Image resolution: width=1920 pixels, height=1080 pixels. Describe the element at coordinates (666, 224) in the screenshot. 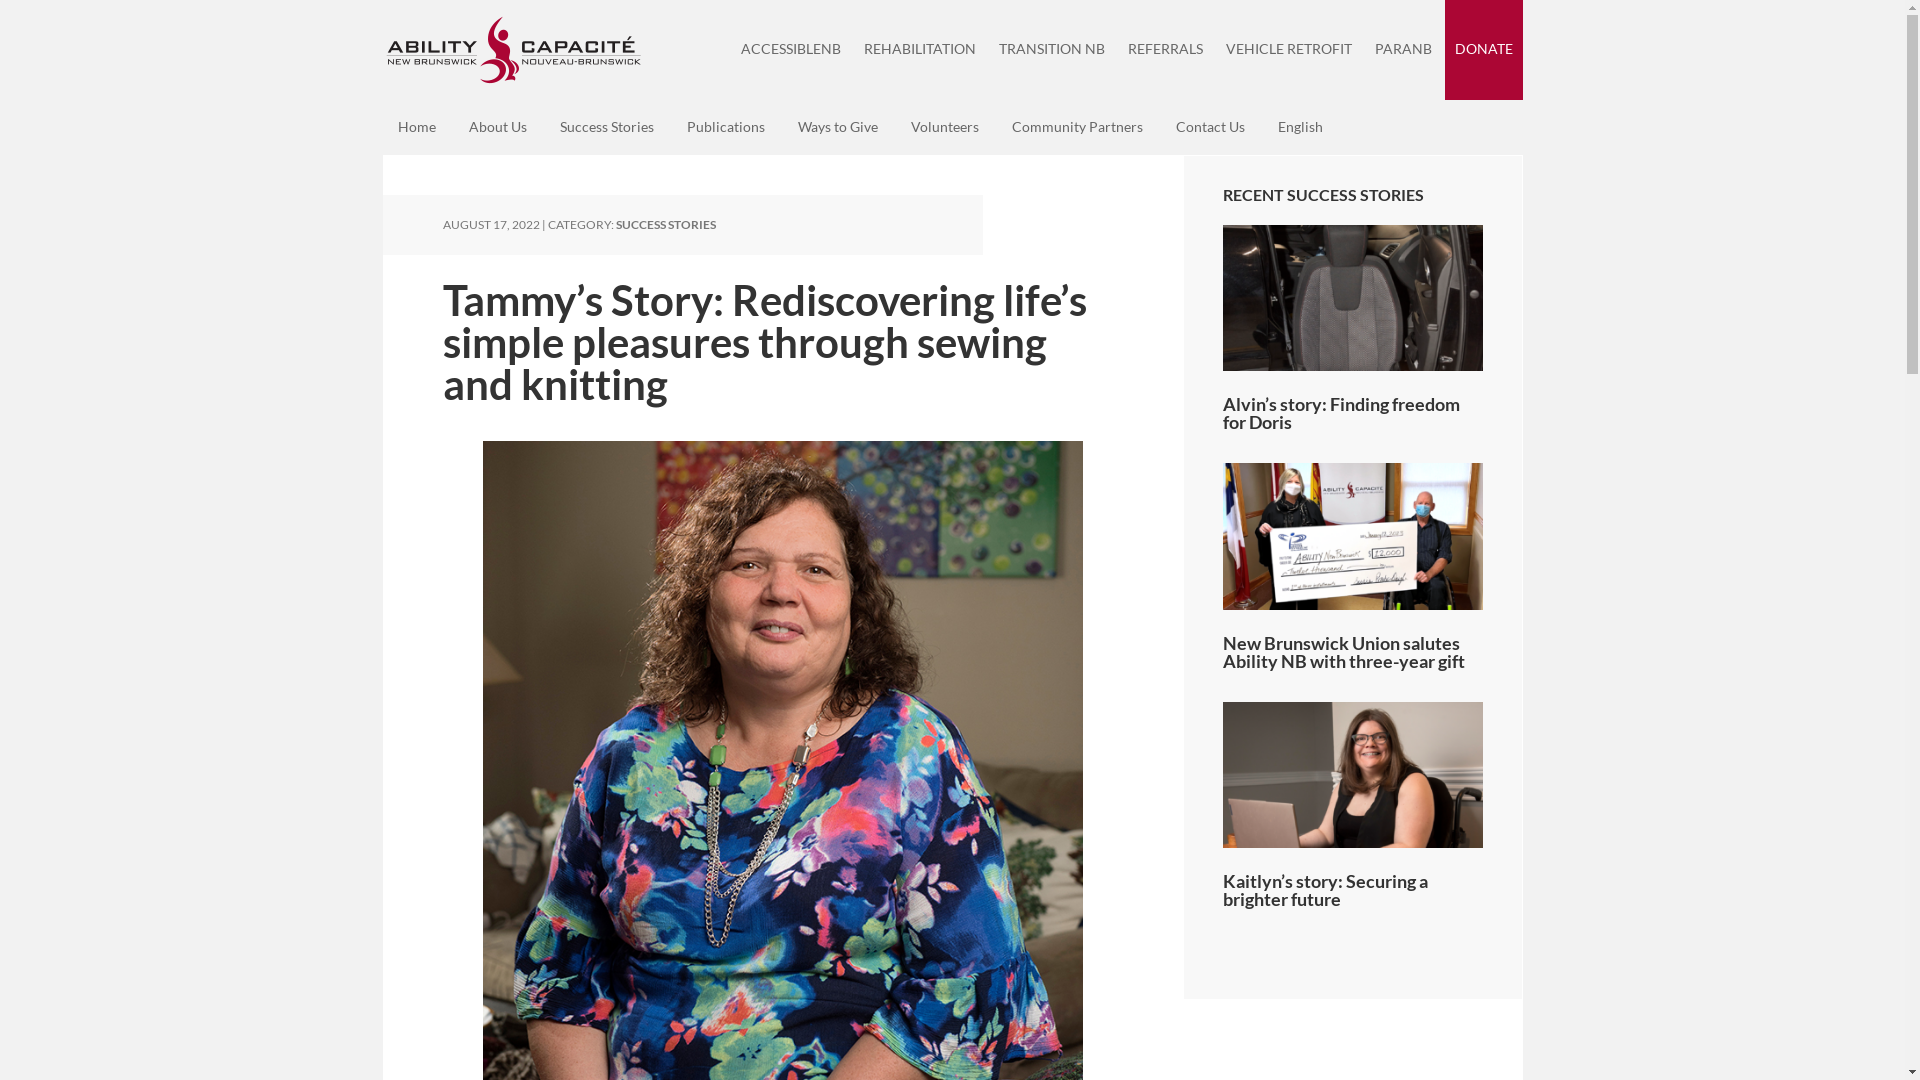

I see `SUCCESS STORIES` at that location.